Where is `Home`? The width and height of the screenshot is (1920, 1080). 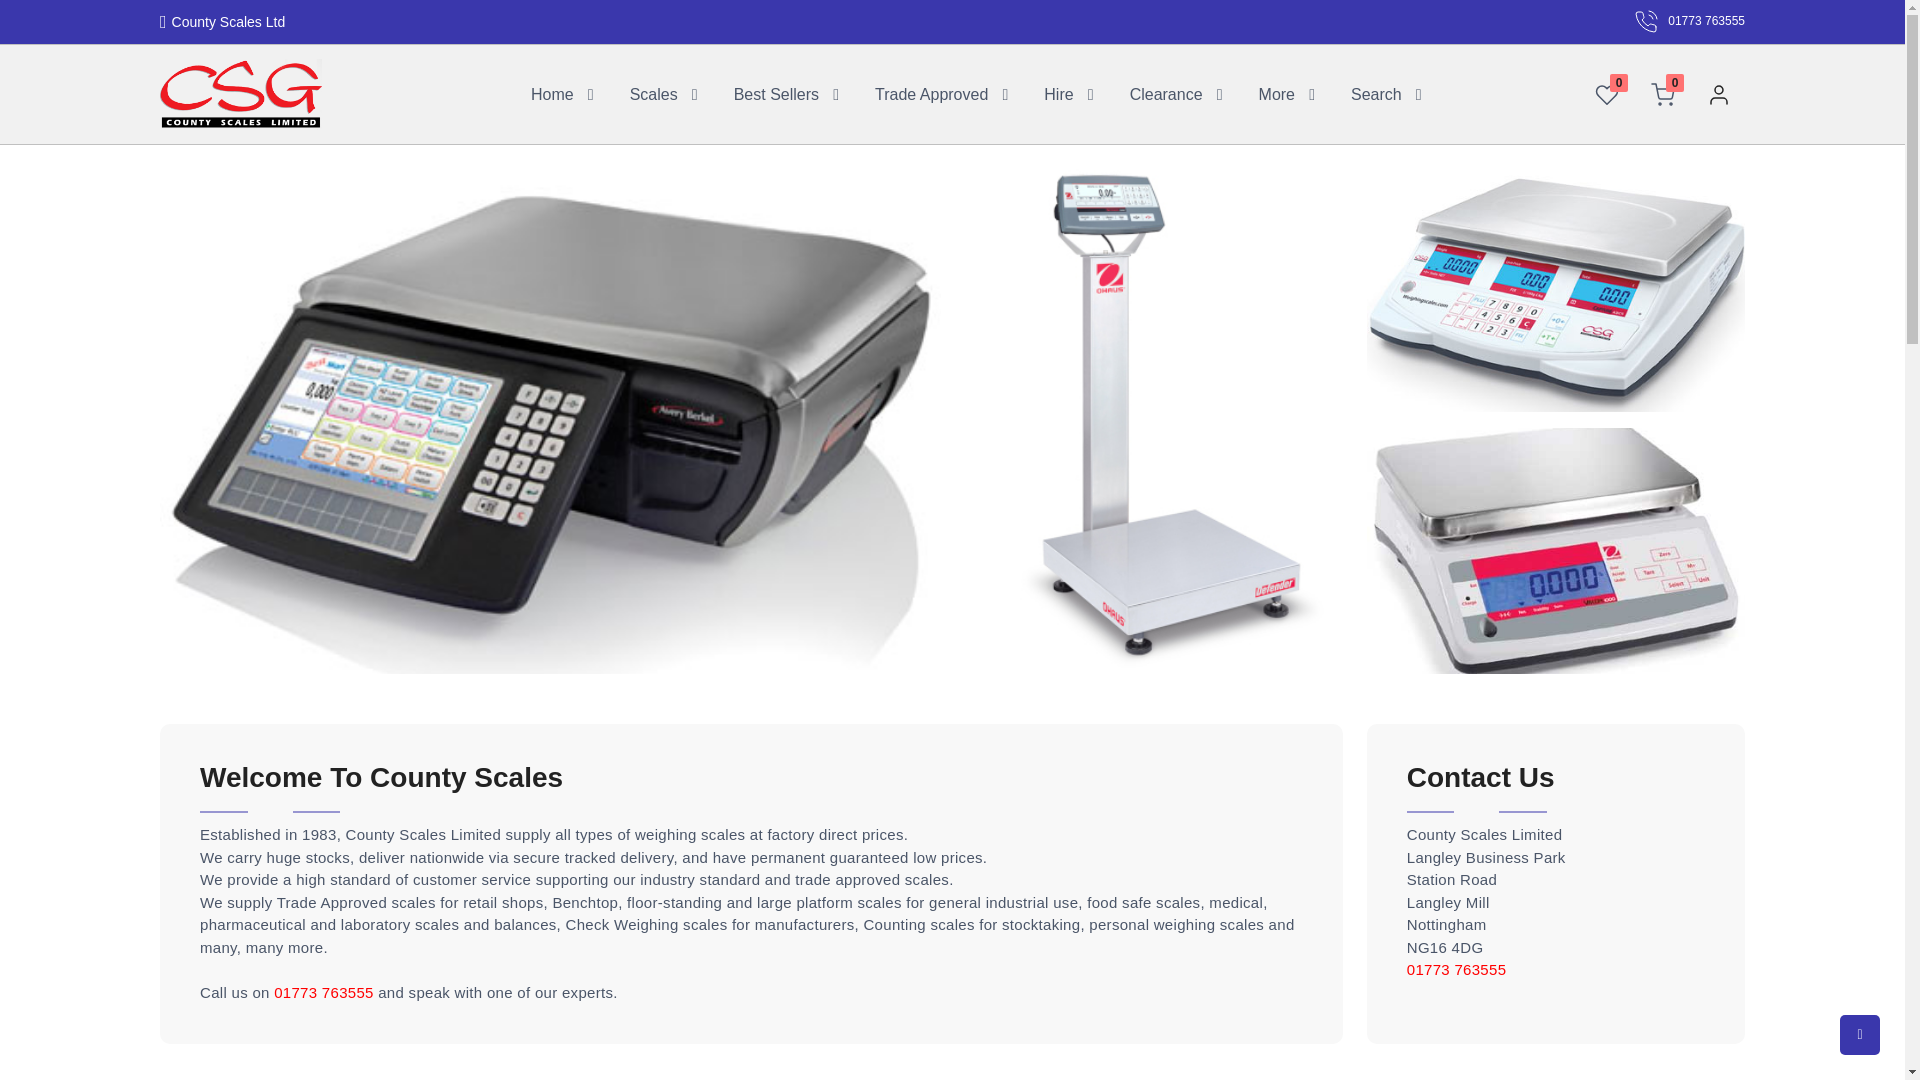
Home is located at coordinates (552, 94).